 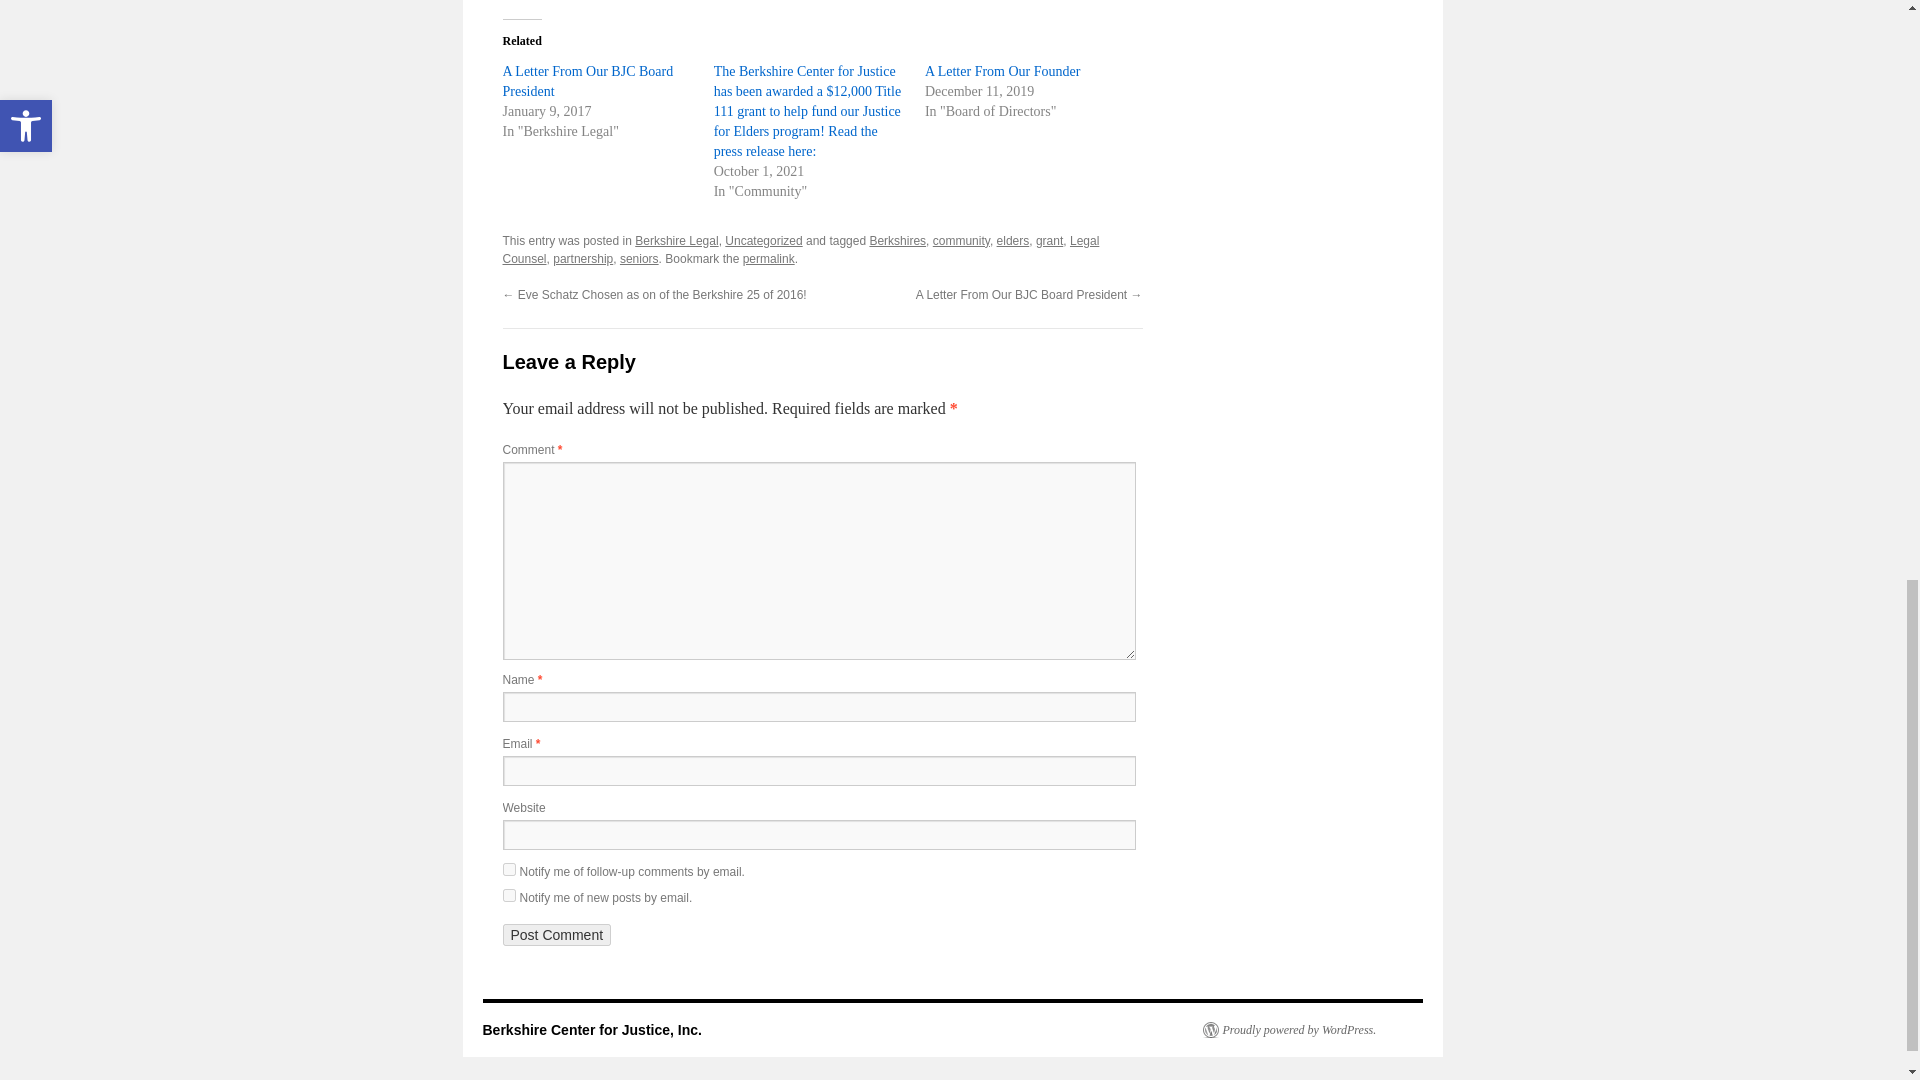 I want to click on Uncategorized, so click(x=764, y=241).